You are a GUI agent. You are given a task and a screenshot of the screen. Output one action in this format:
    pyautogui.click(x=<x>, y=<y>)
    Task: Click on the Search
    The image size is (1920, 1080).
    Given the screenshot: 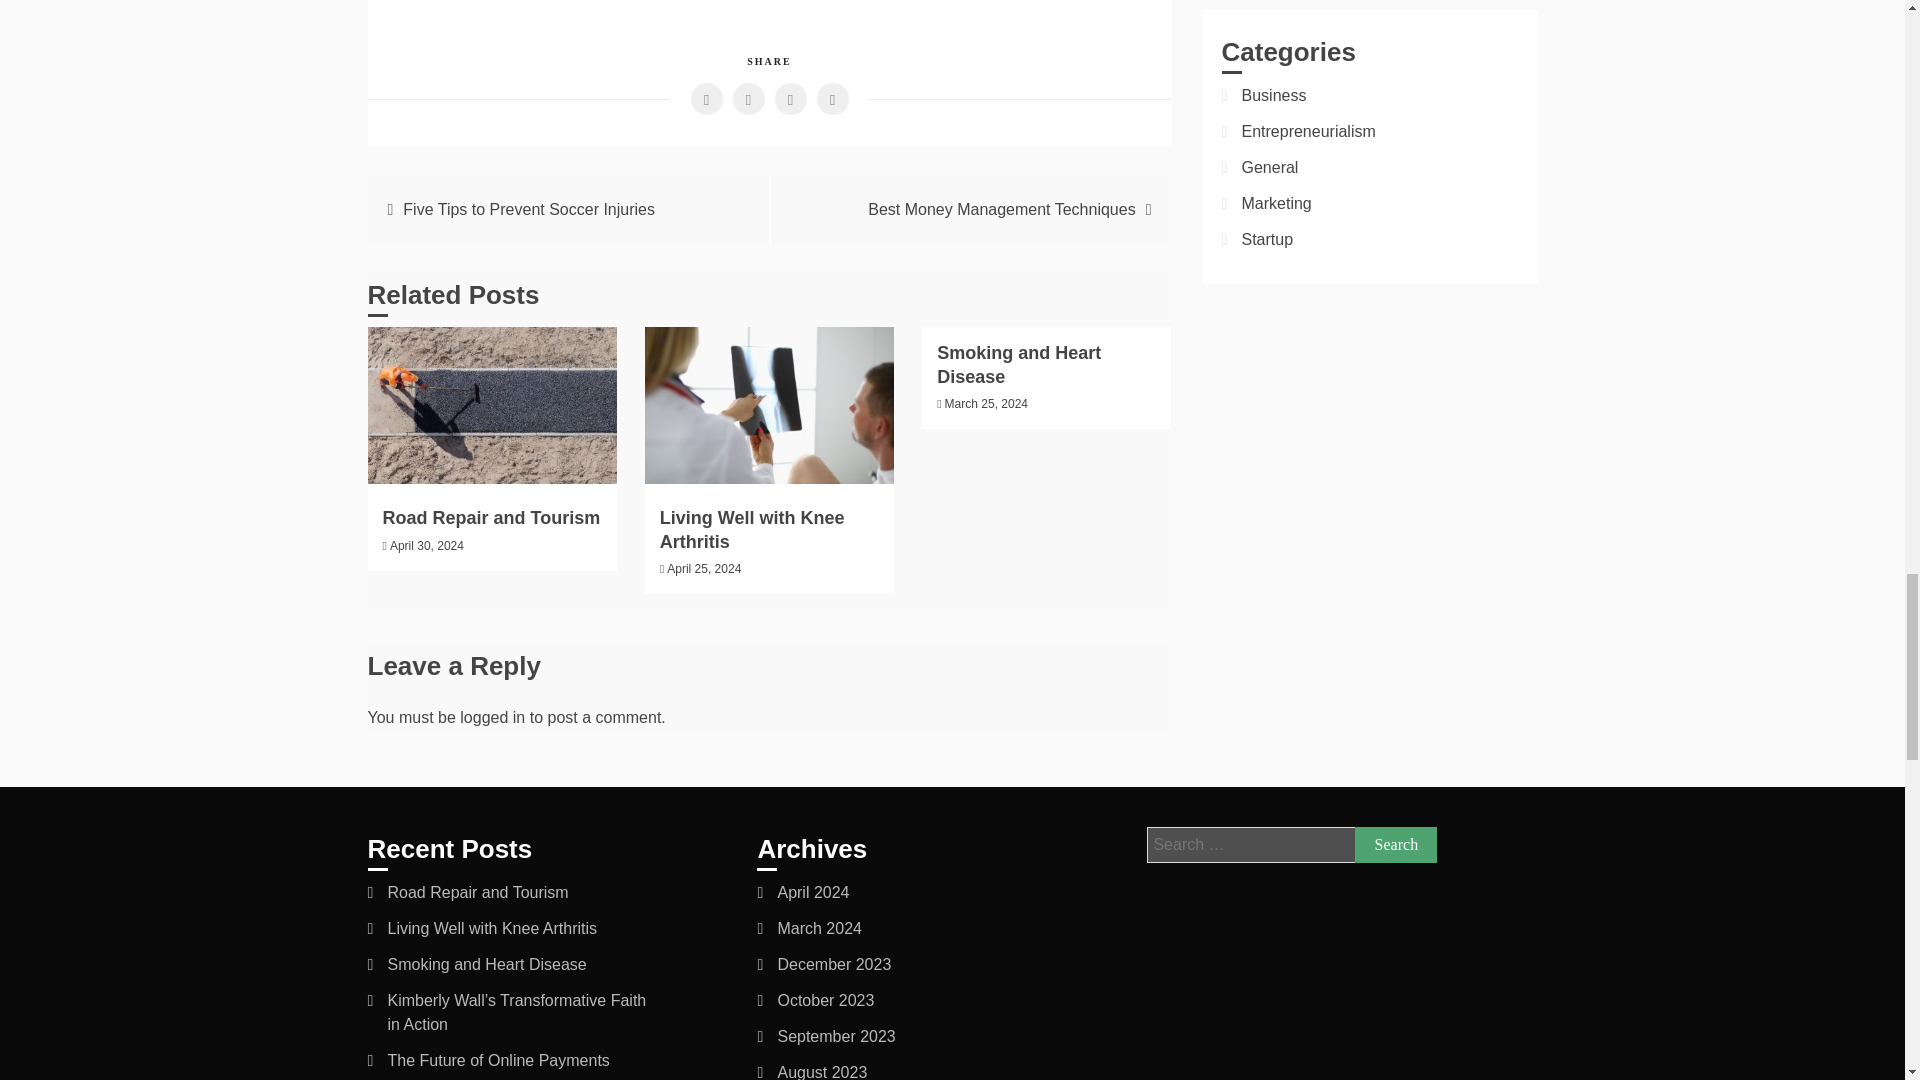 What is the action you would take?
    pyautogui.click(x=1396, y=844)
    